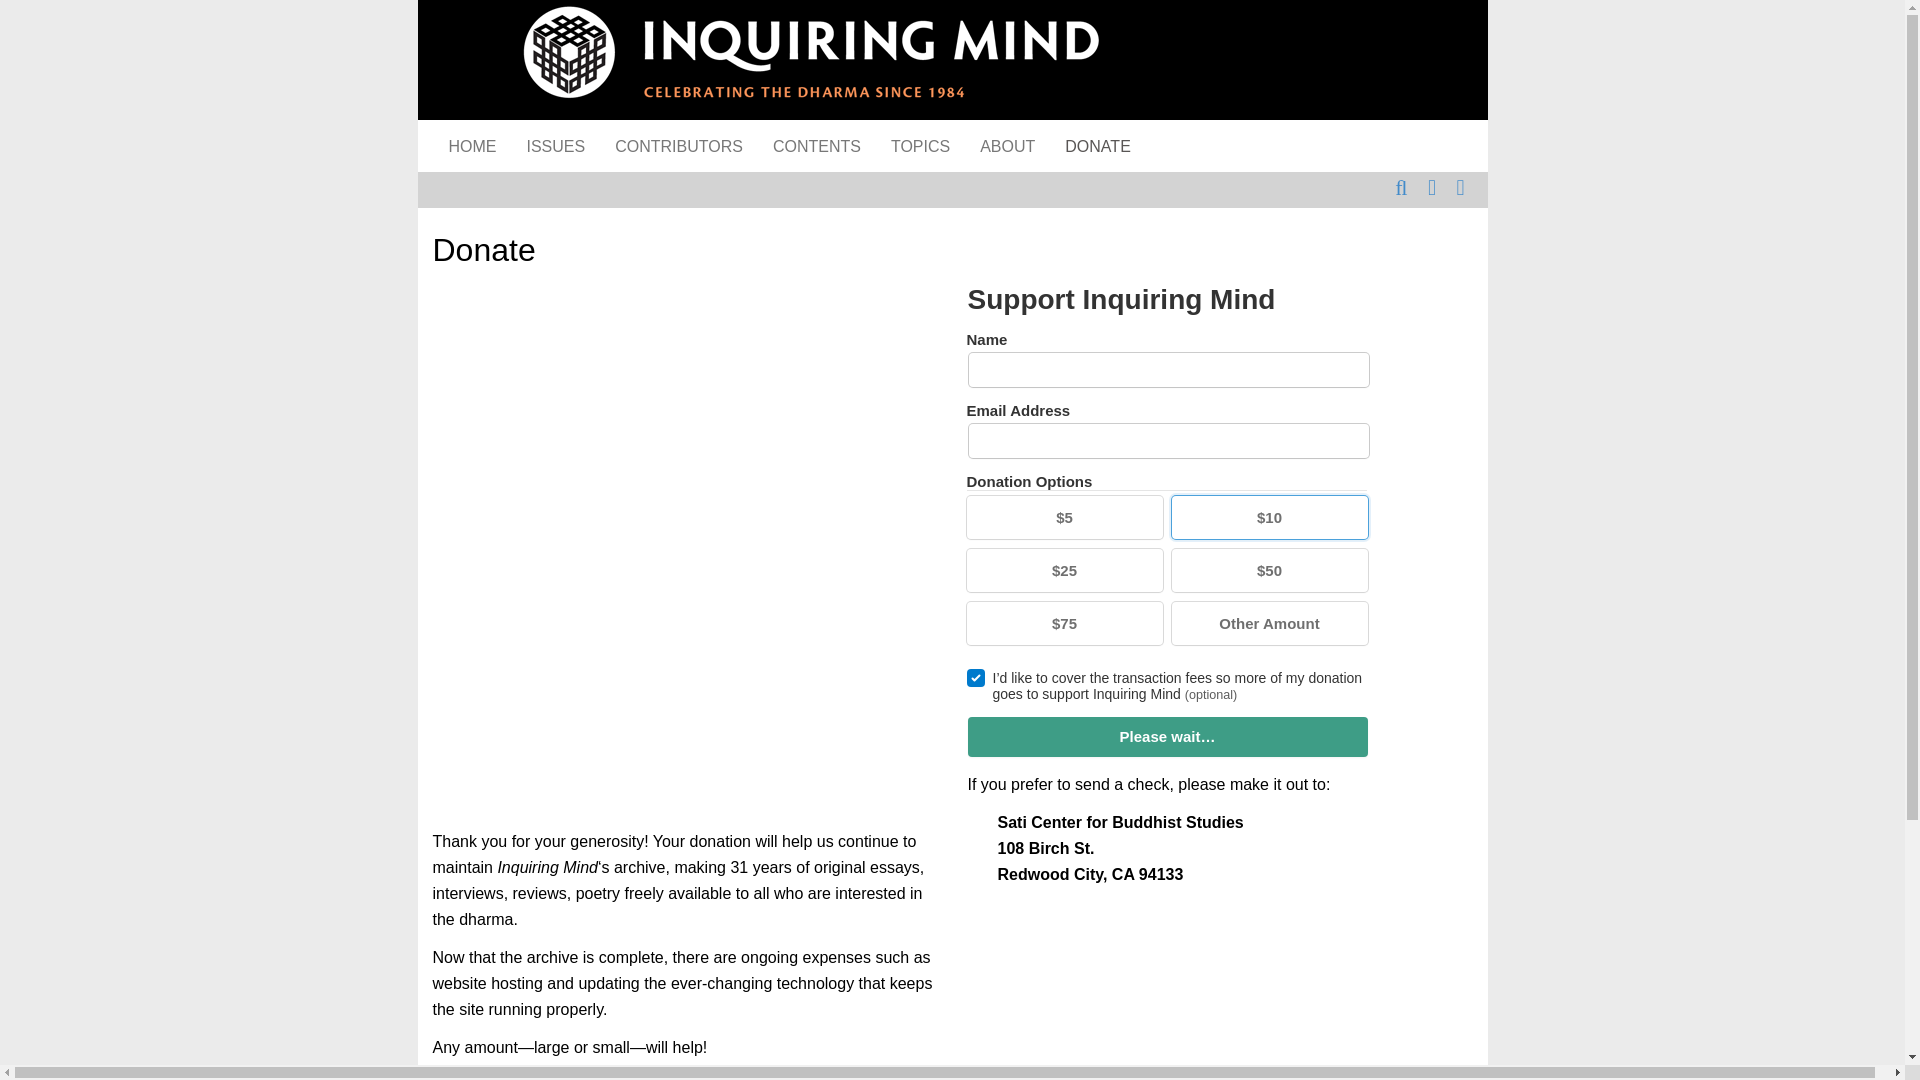 The height and width of the screenshot is (1080, 1920). What do you see at coordinates (678, 145) in the screenshot?
I see `CONTRIBUTORS` at bounding box center [678, 145].